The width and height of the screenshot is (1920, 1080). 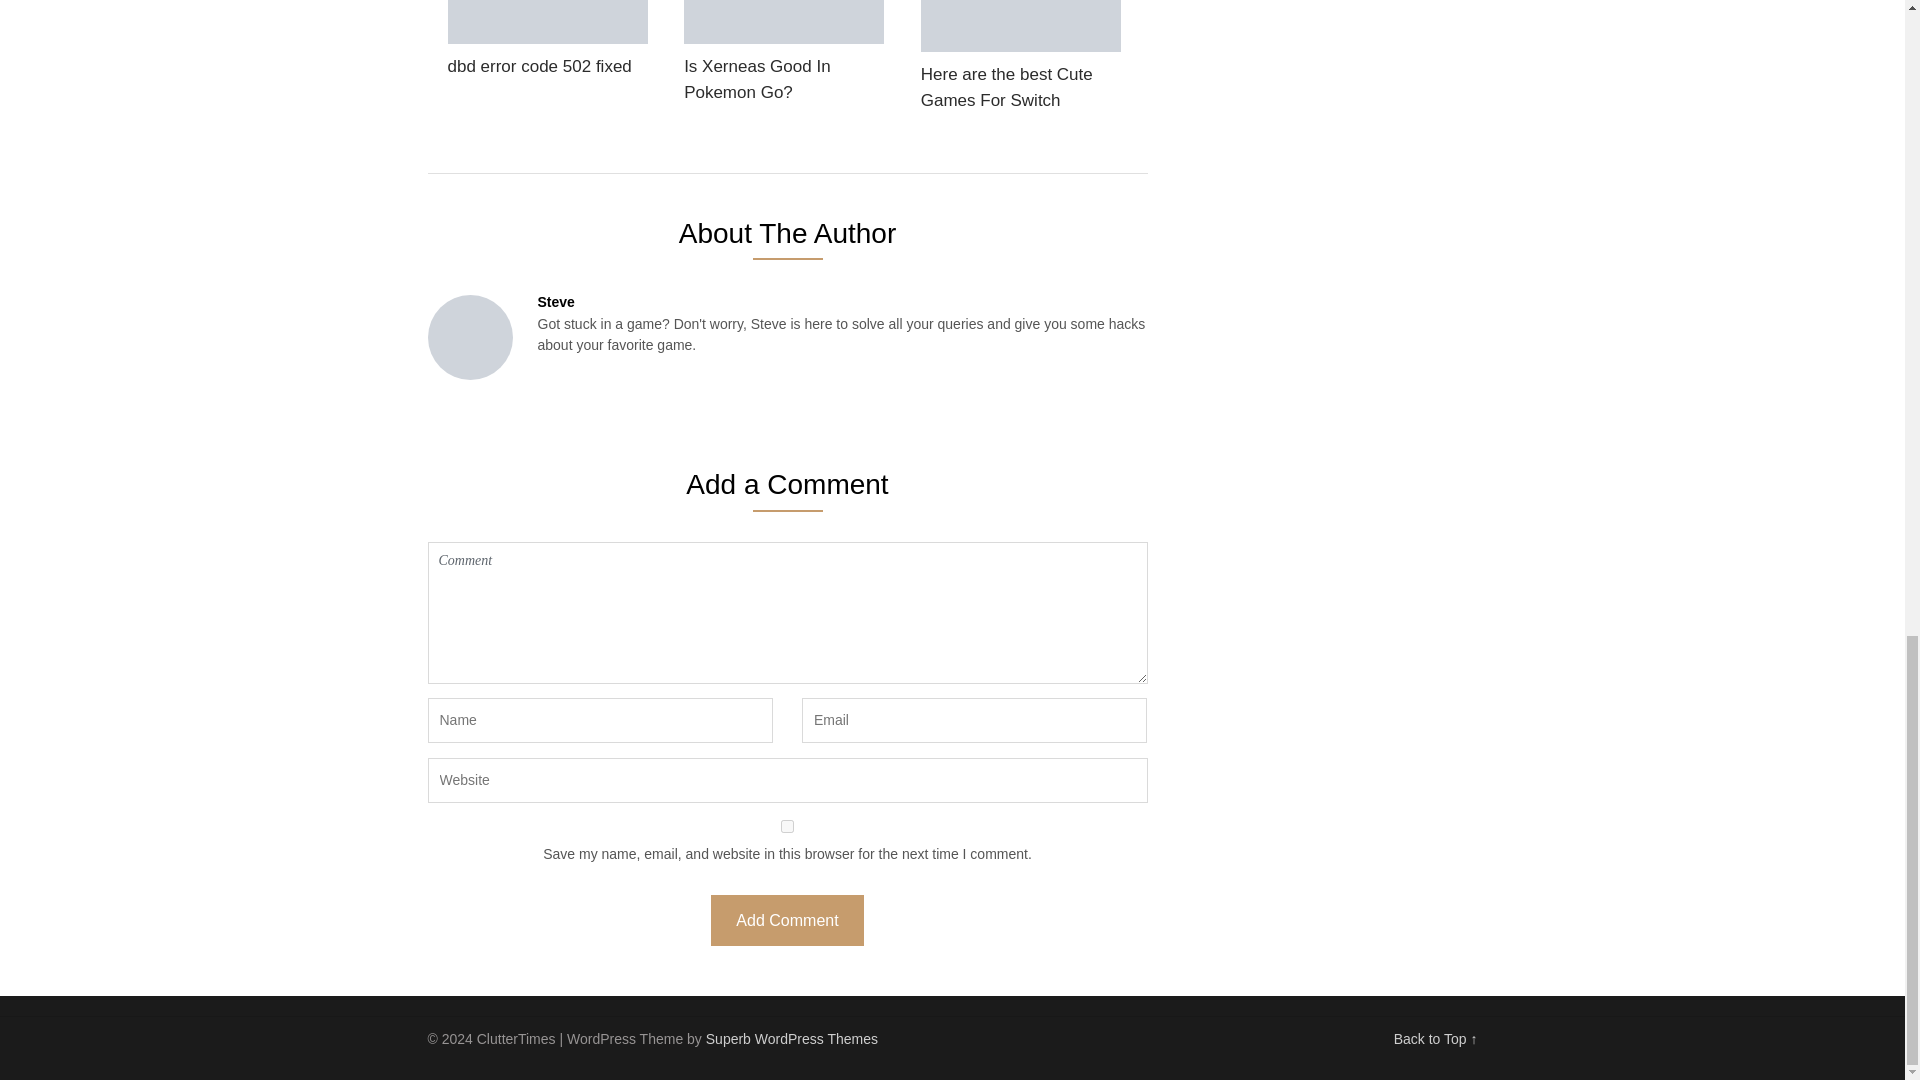 I want to click on Add Comment, so click(x=786, y=920).